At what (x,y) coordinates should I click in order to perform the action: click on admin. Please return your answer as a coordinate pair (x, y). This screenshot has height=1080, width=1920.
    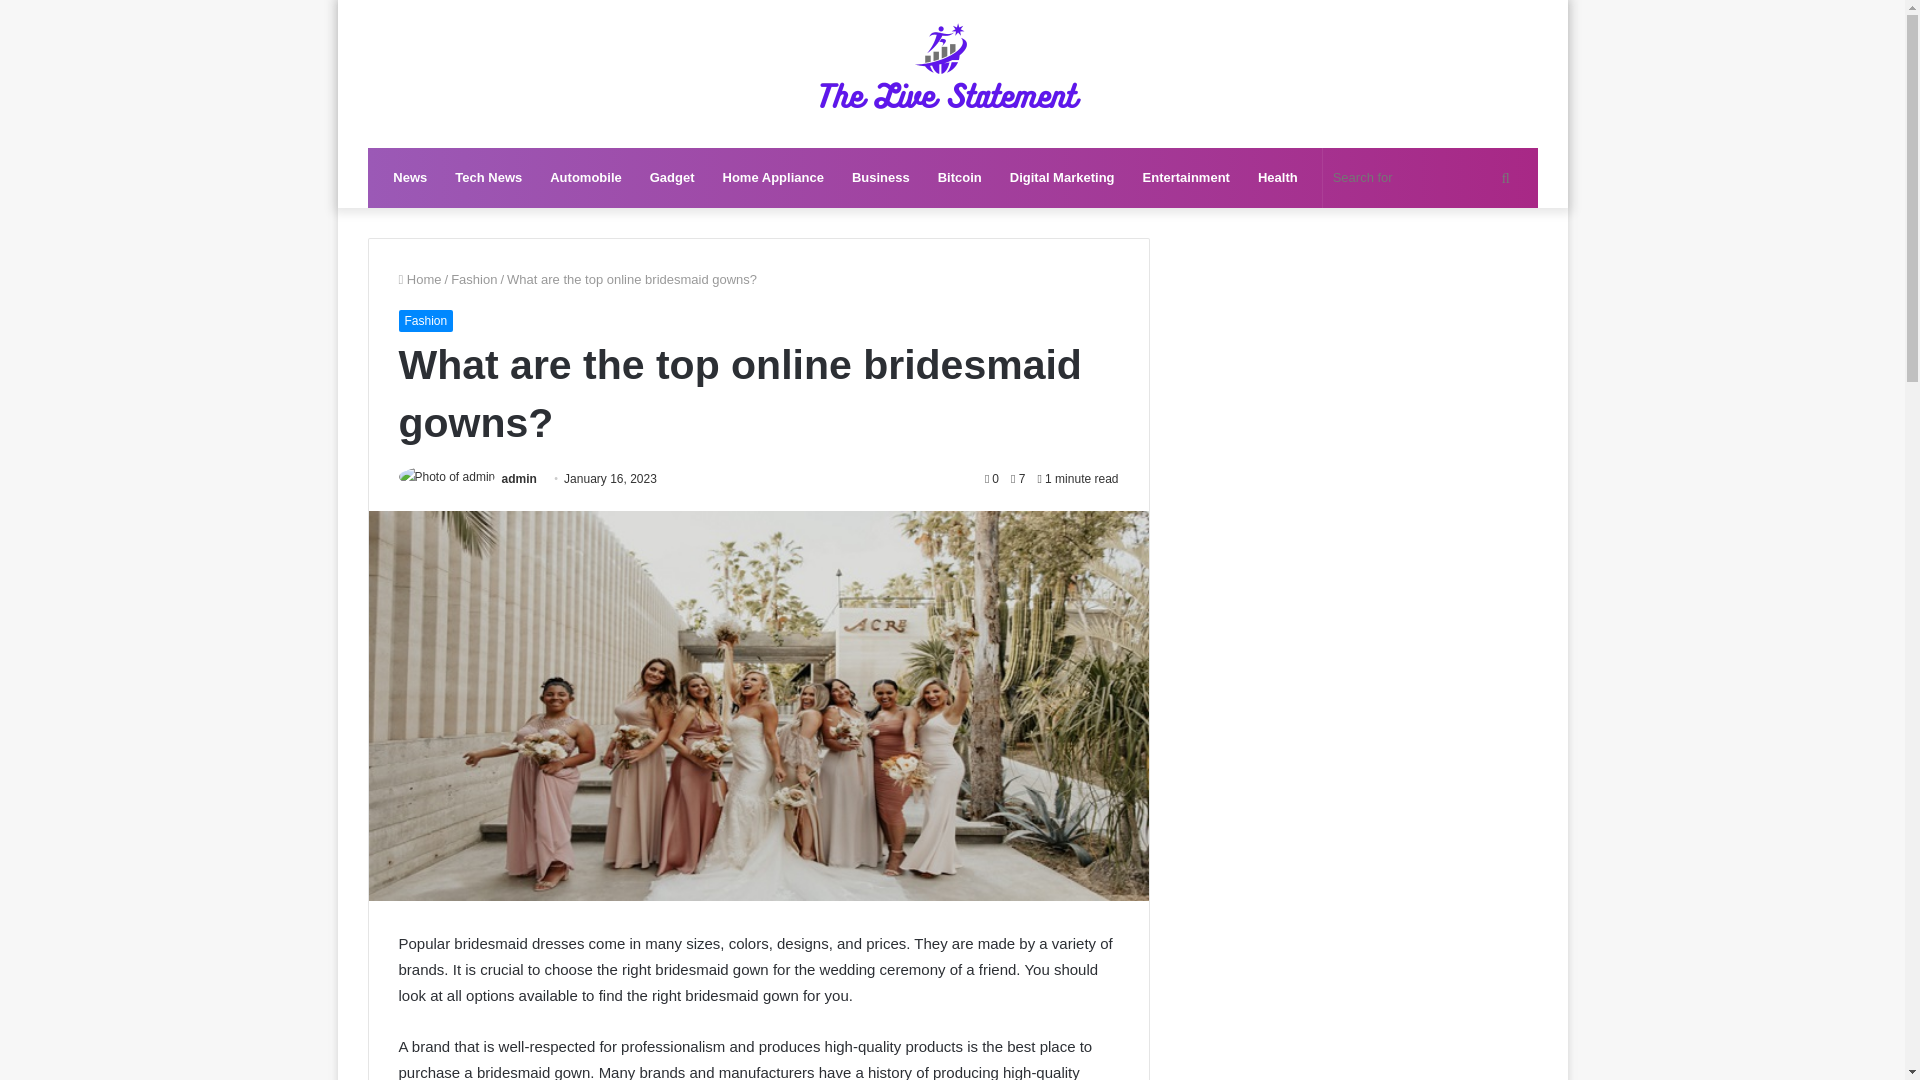
    Looking at the image, I should click on (519, 478).